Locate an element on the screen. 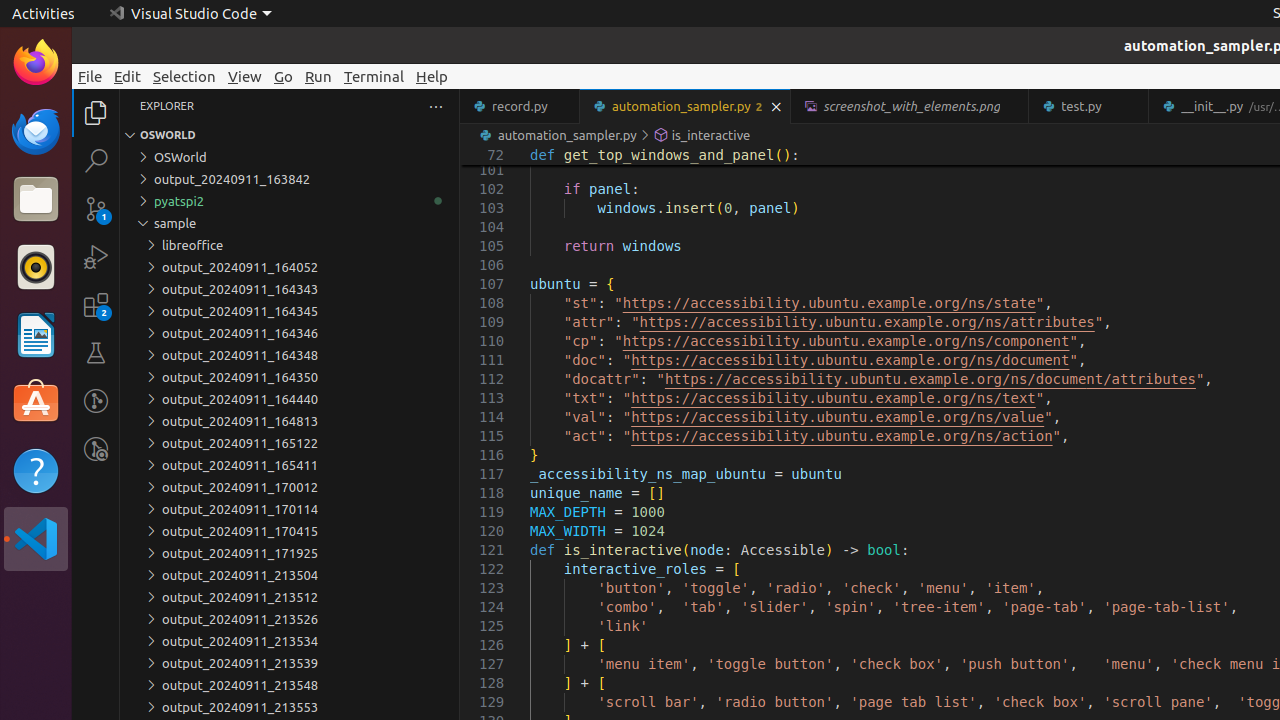 This screenshot has height=720, width=1280. Terminal is located at coordinates (374, 76).